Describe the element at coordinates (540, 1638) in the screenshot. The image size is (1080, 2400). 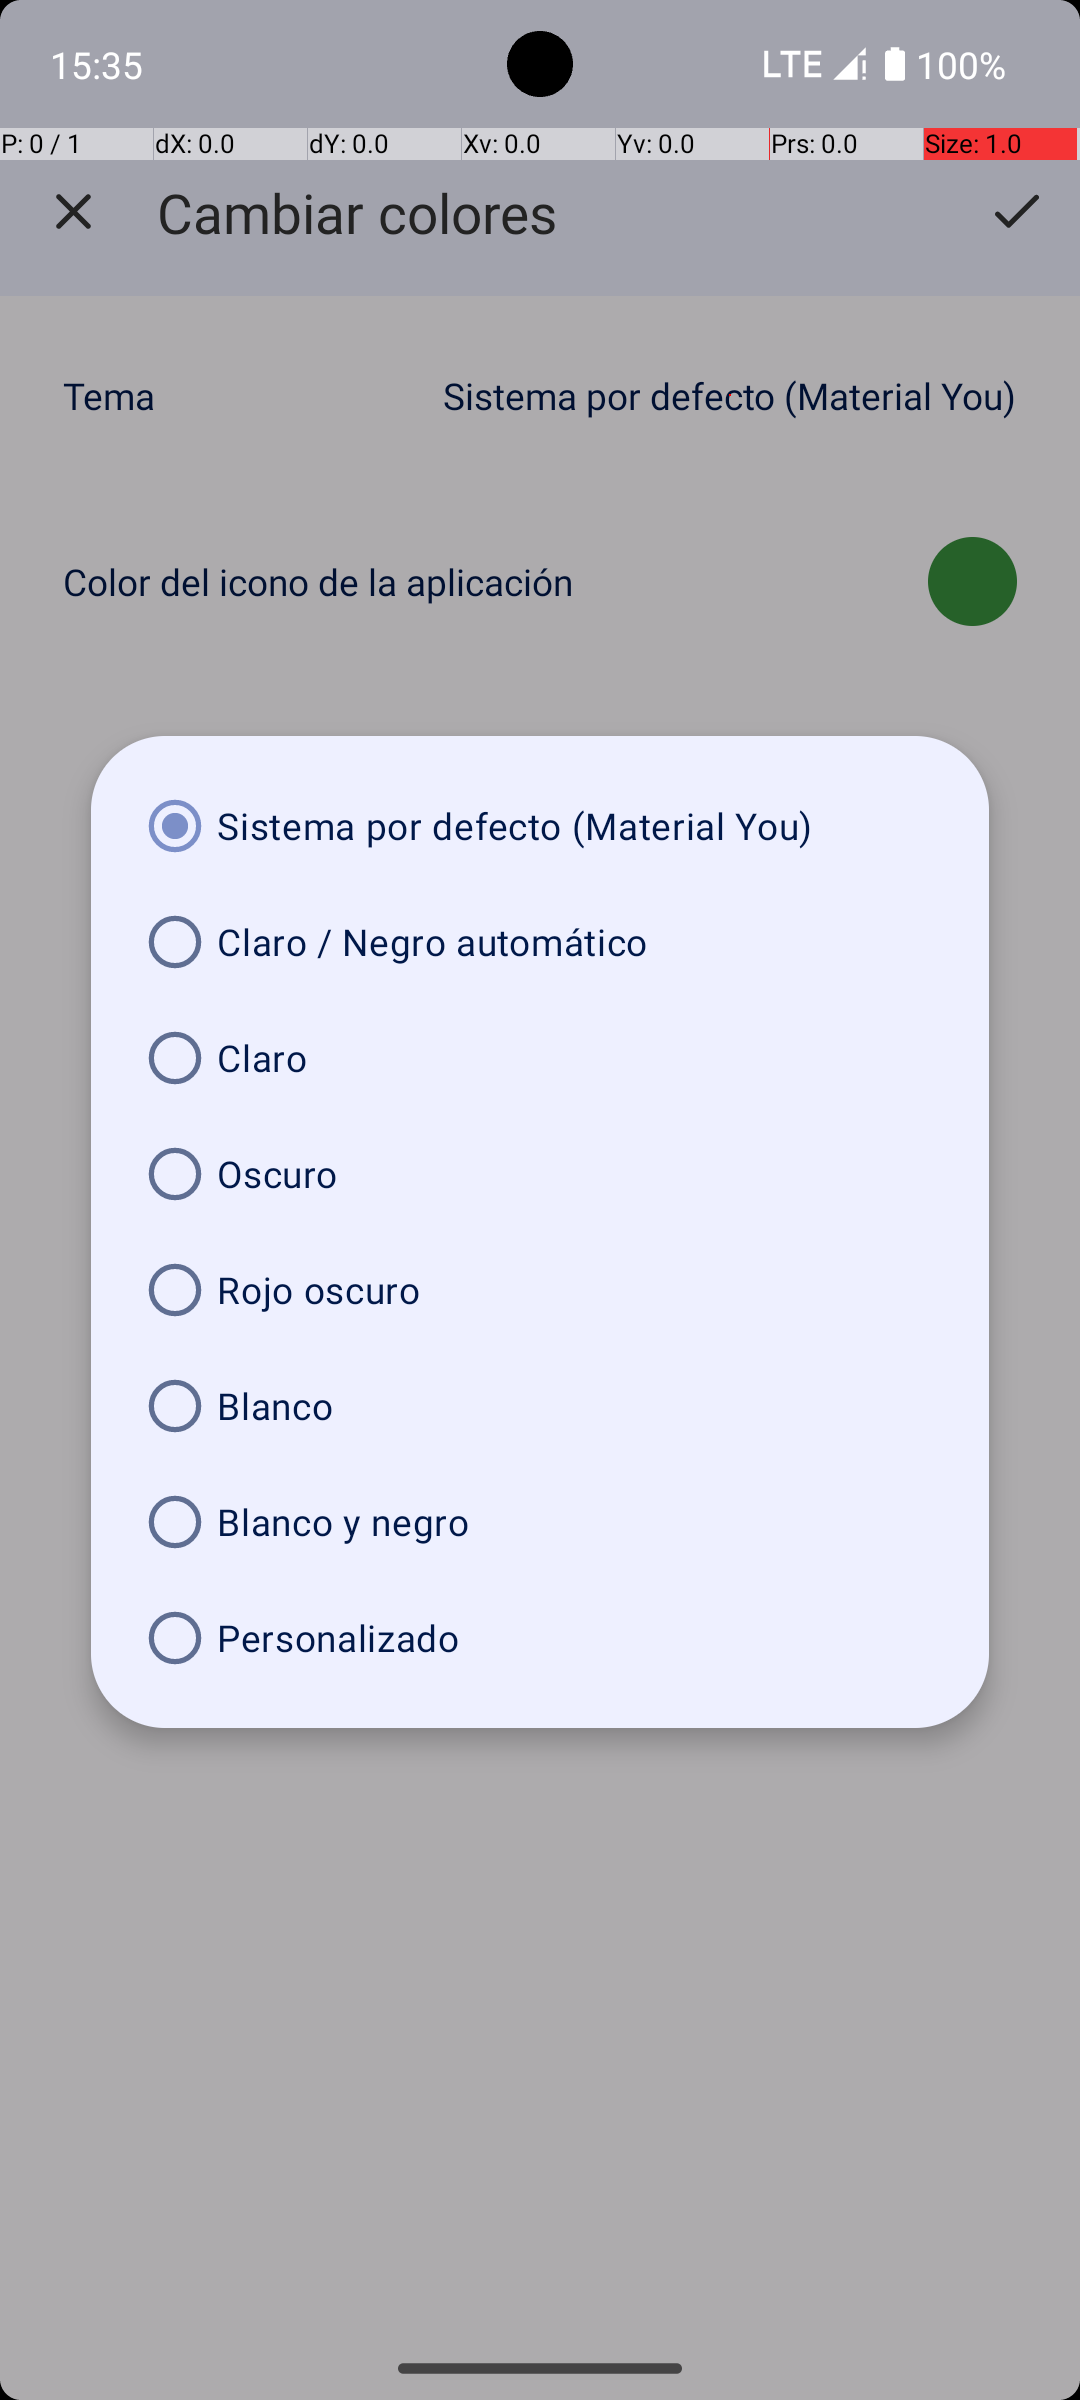
I see `Personalizado` at that location.